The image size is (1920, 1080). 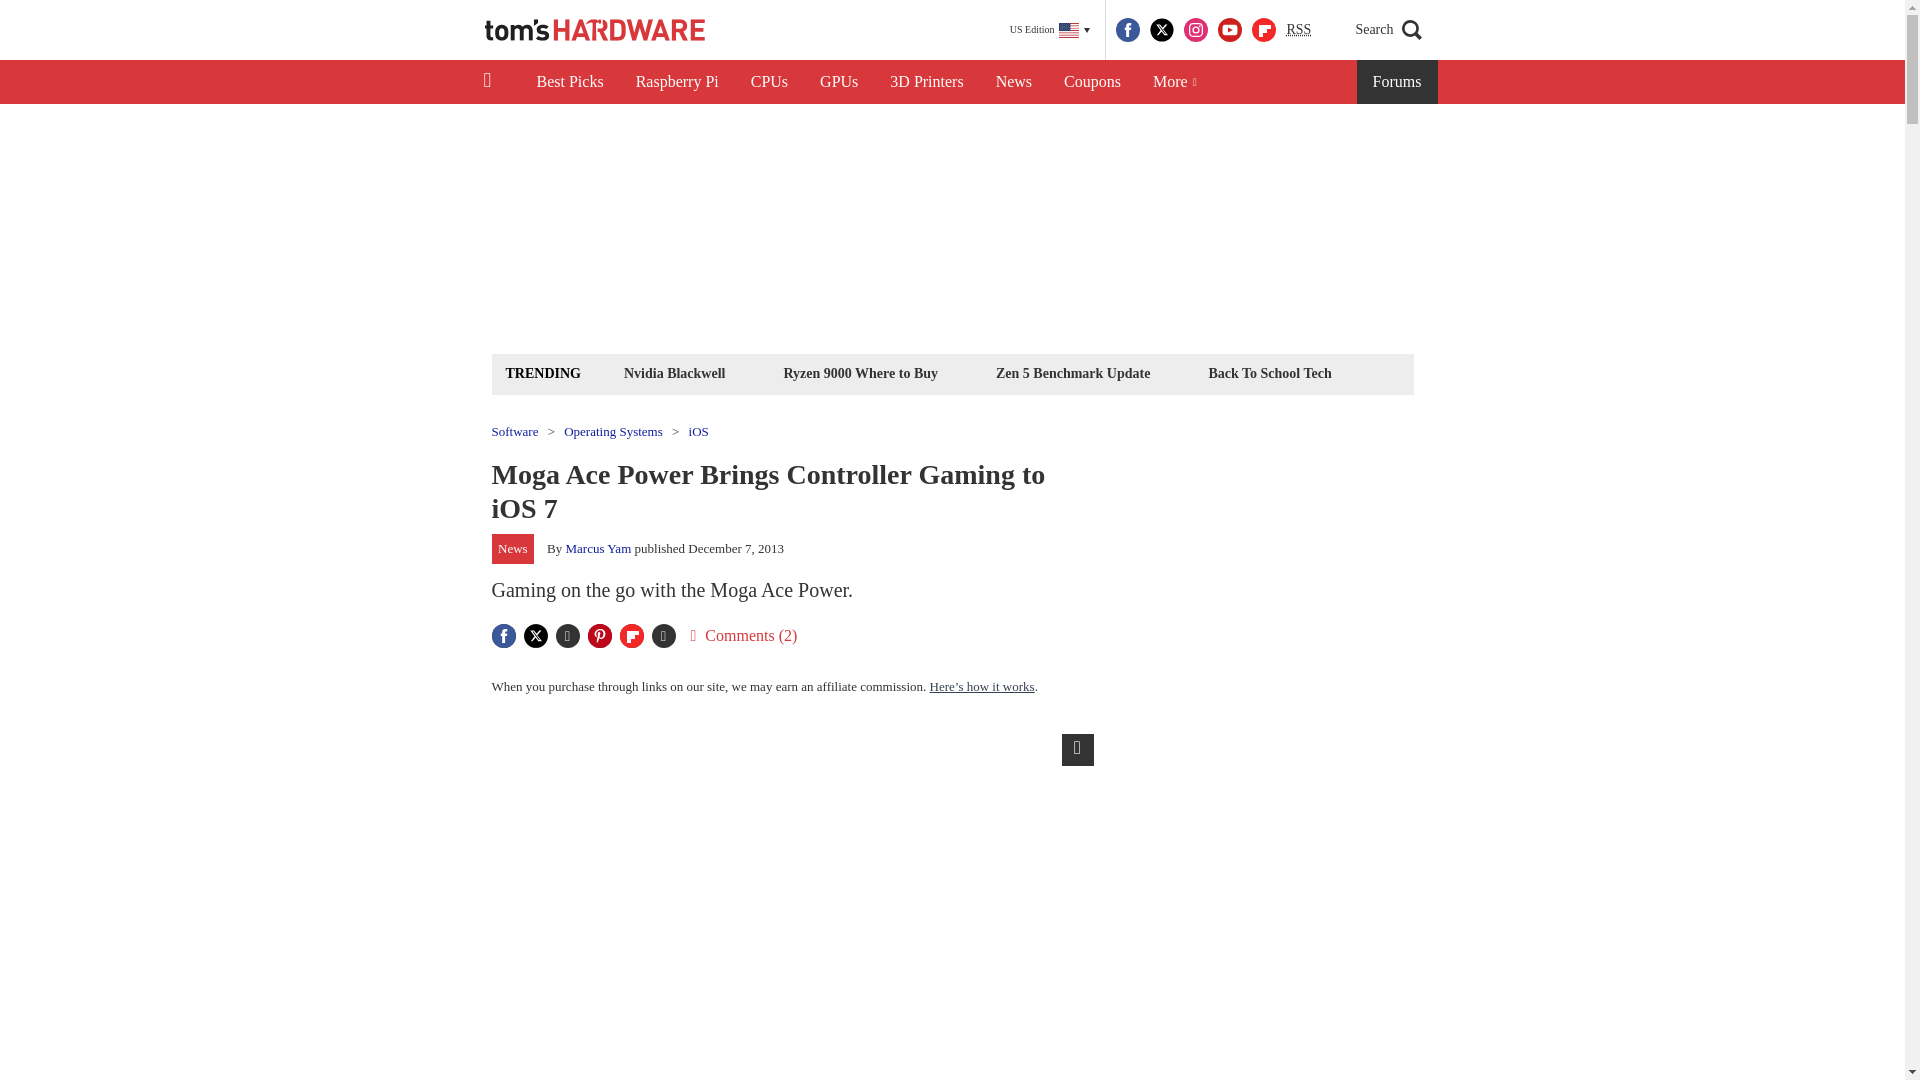 I want to click on GPUs, so click(x=838, y=82).